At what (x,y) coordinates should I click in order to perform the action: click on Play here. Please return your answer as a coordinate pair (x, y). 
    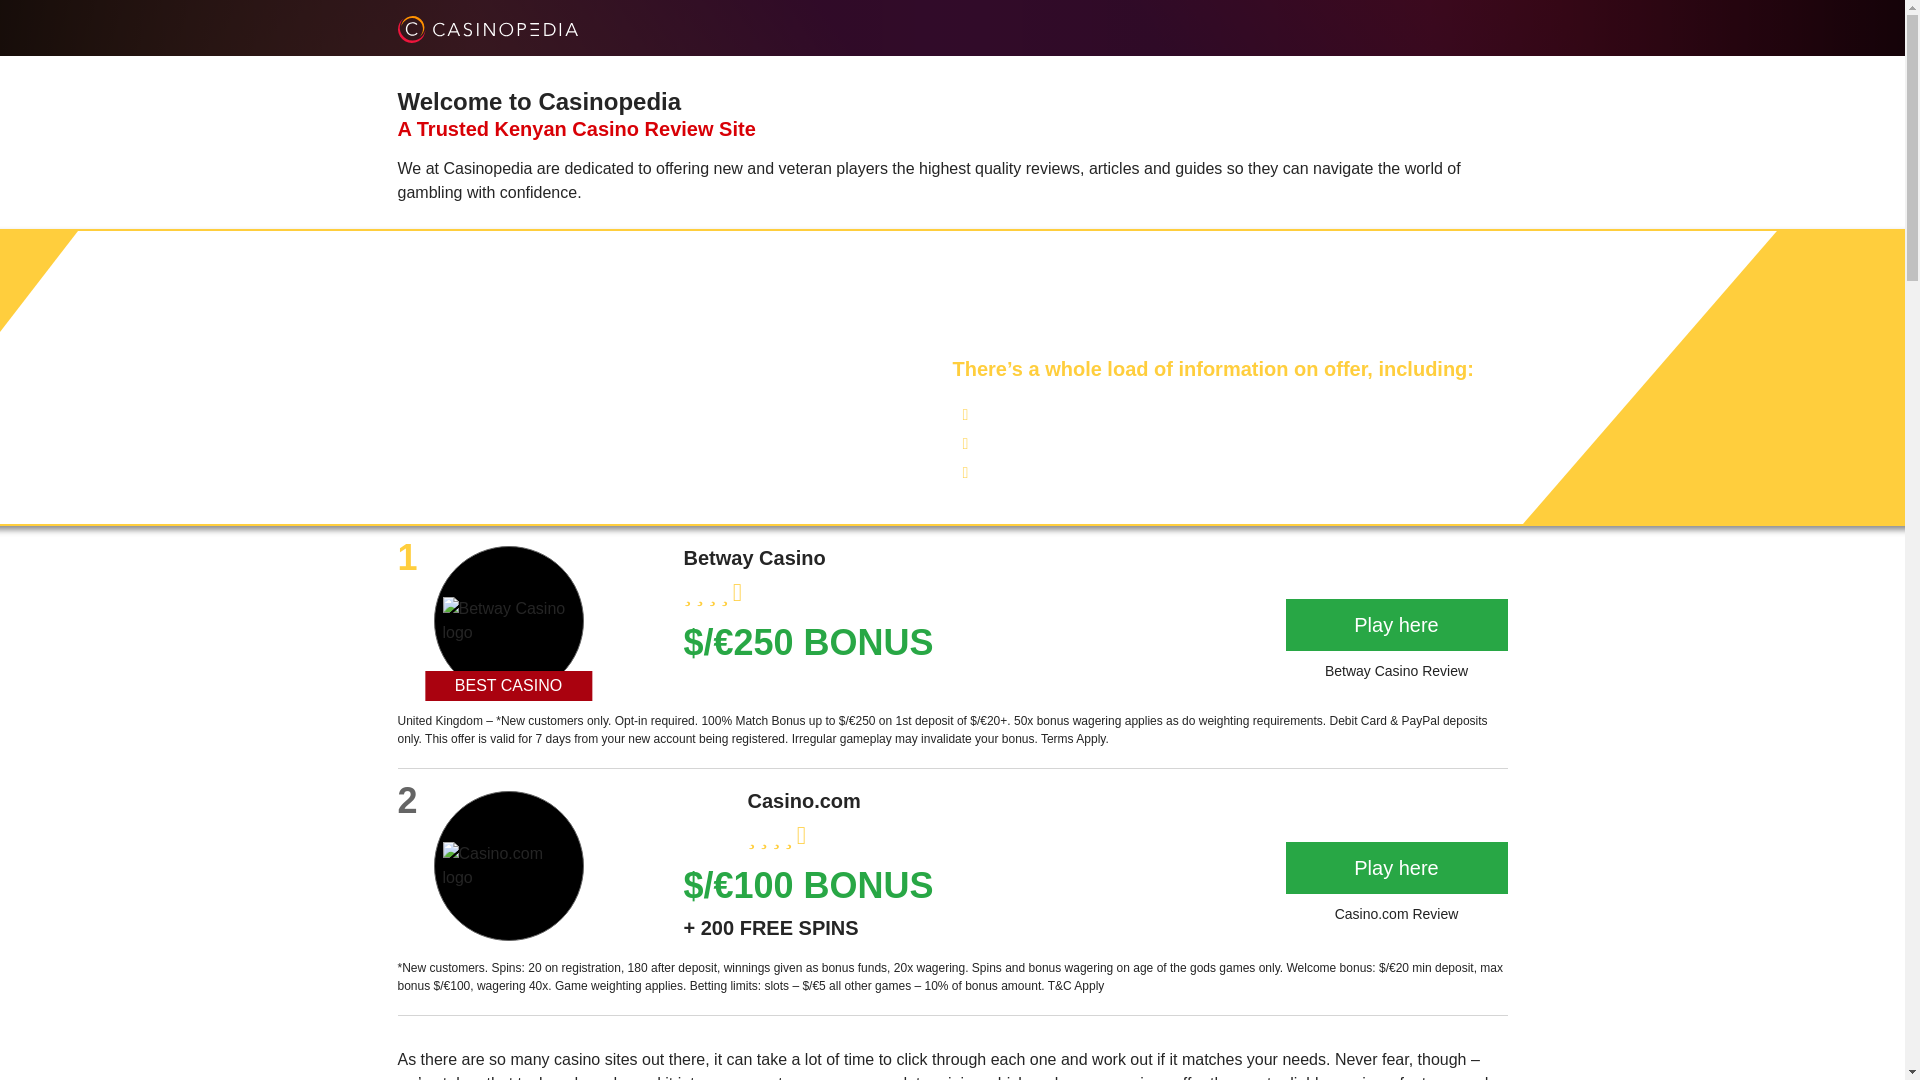
    Looking at the image, I should click on (1396, 625).